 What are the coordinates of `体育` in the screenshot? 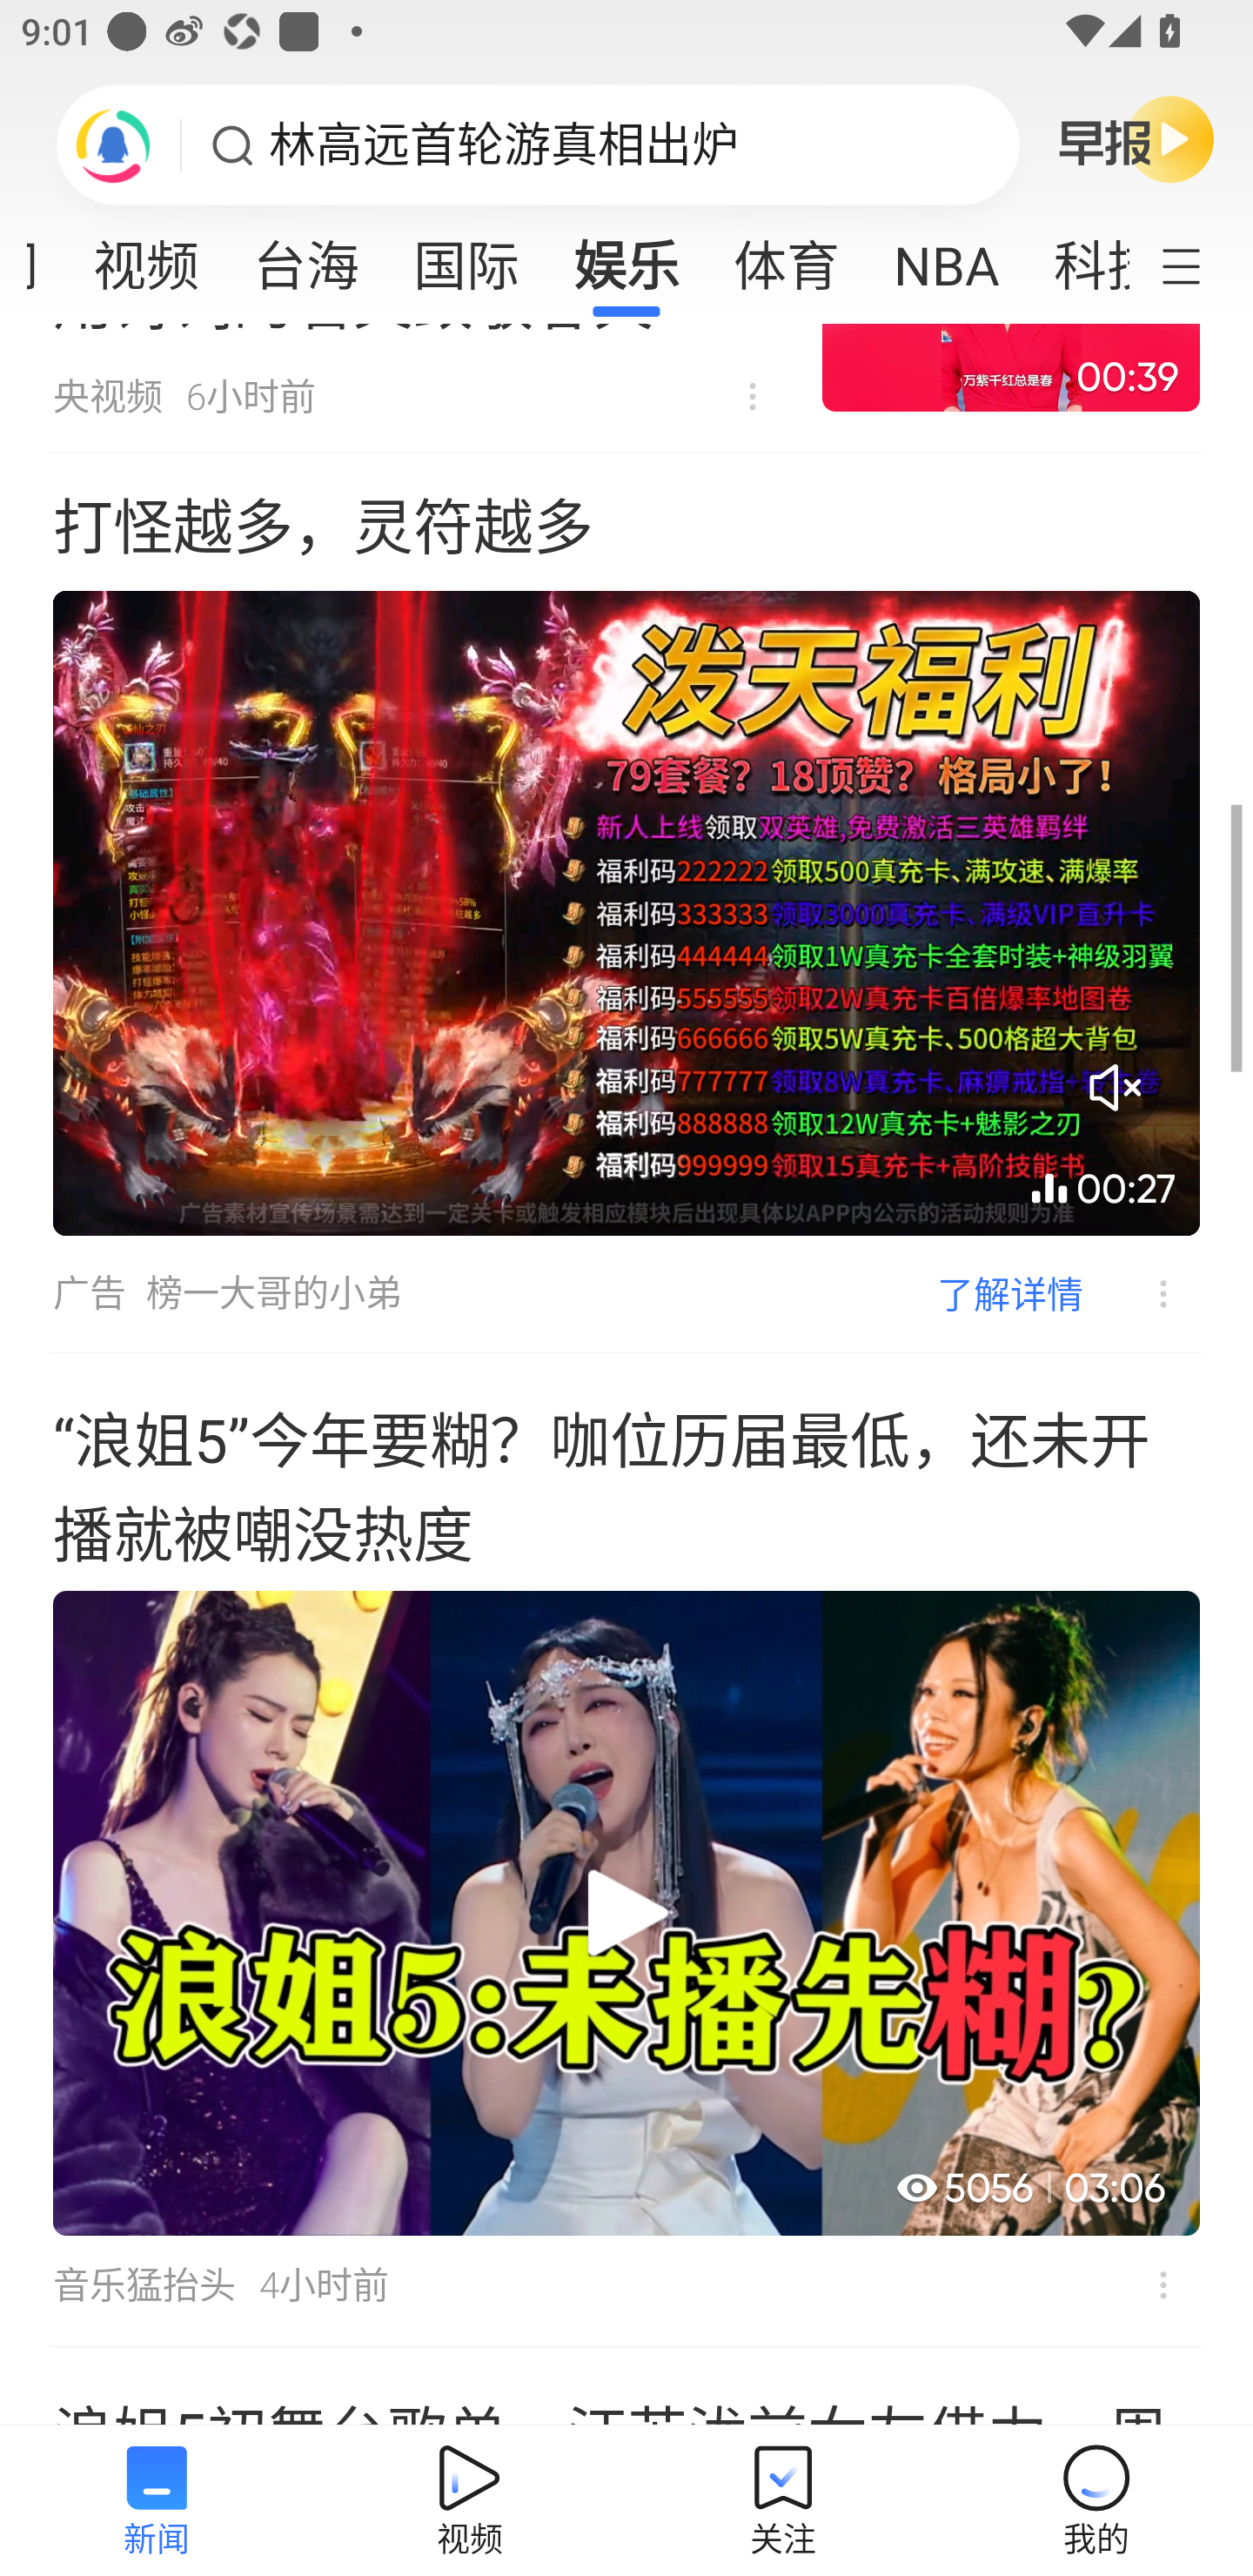 It's located at (787, 256).